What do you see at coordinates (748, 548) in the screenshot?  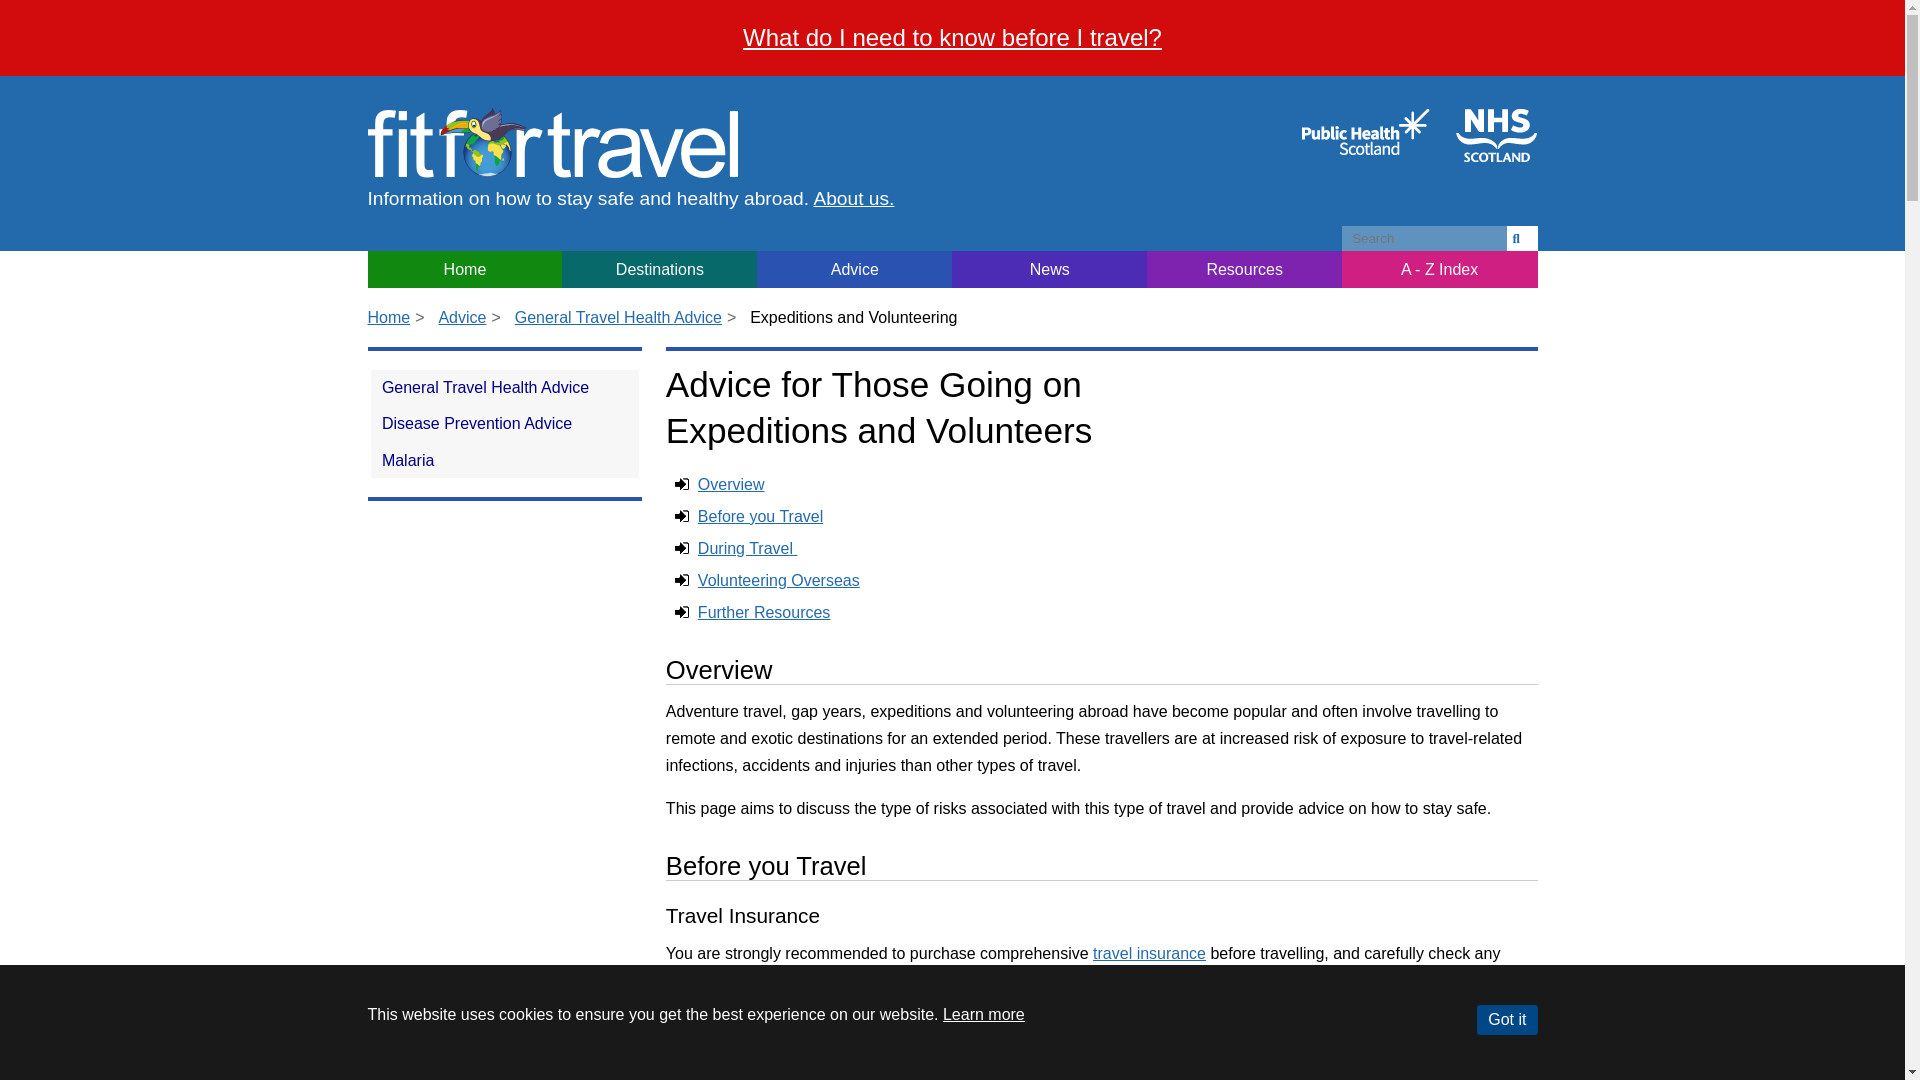 I see `During Travel ` at bounding box center [748, 548].